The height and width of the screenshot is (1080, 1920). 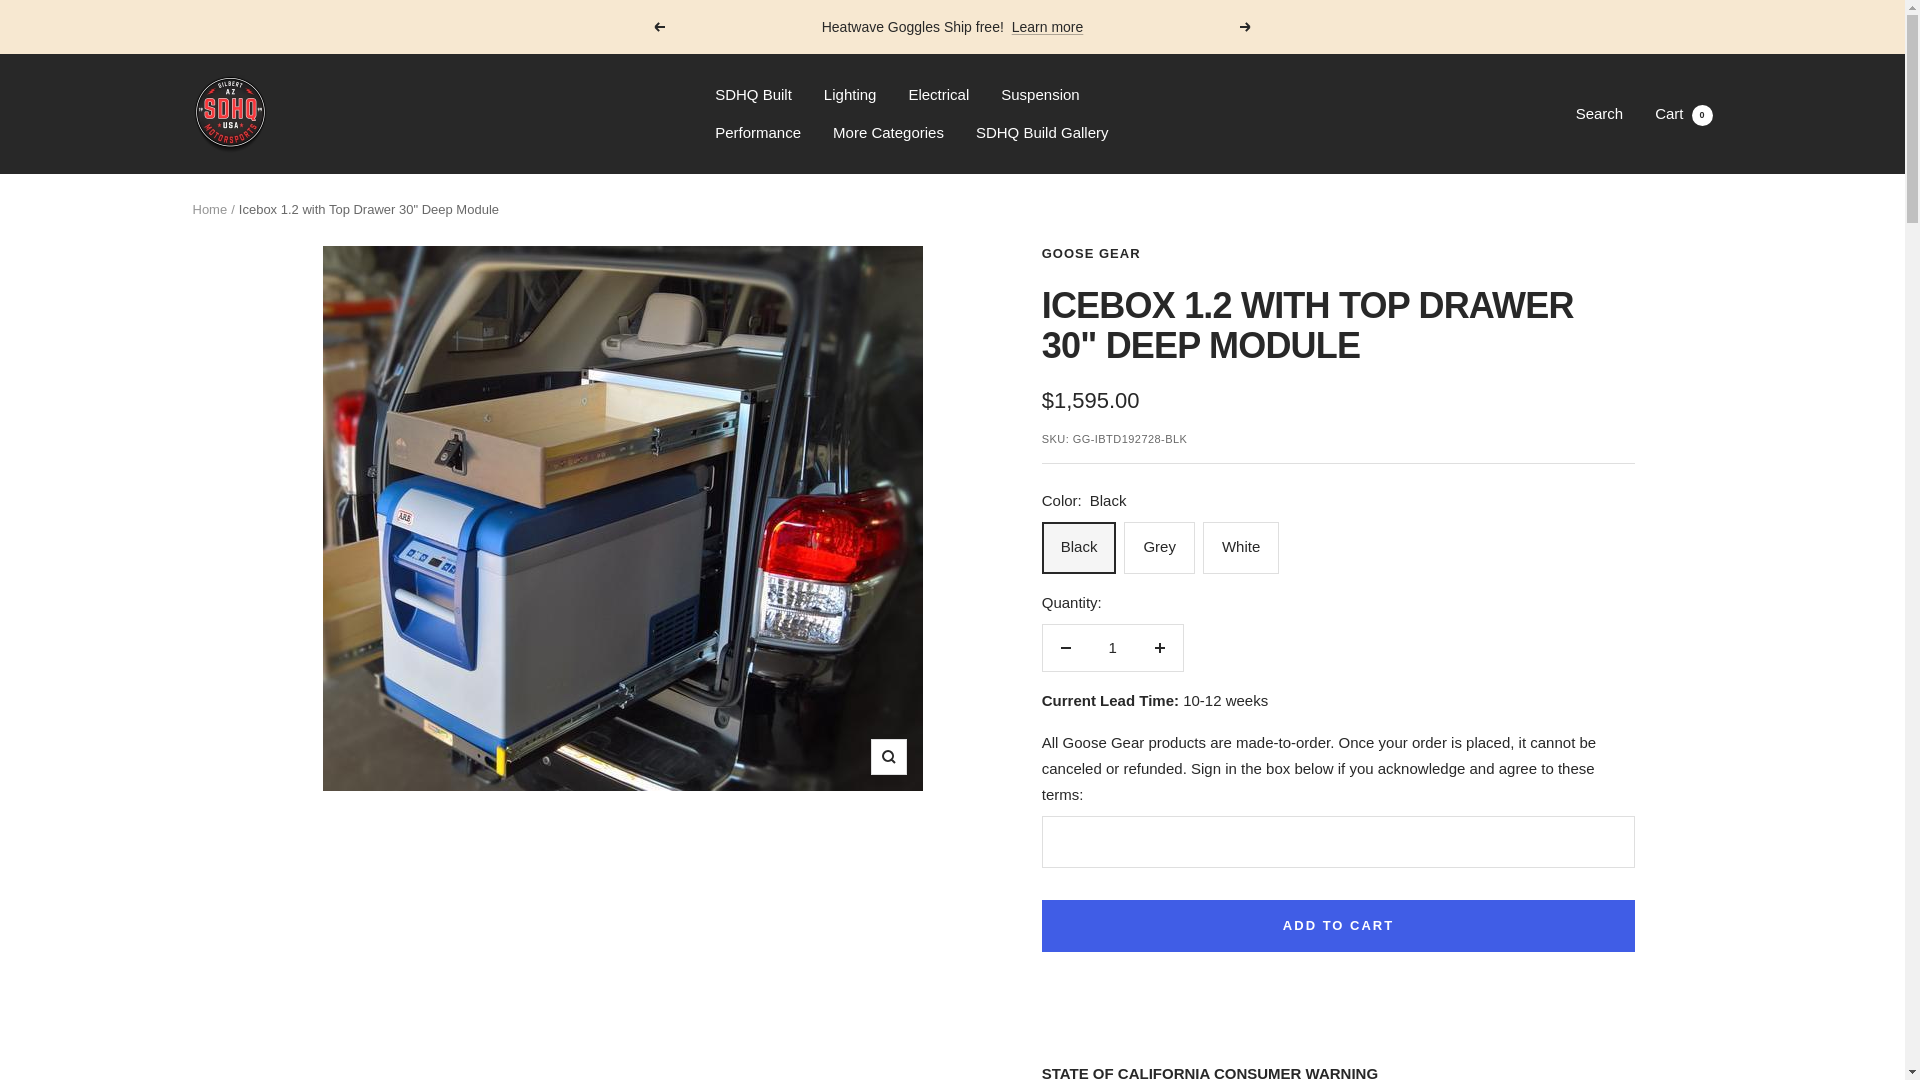 I want to click on GOOSE GEAR, so click(x=1091, y=254).